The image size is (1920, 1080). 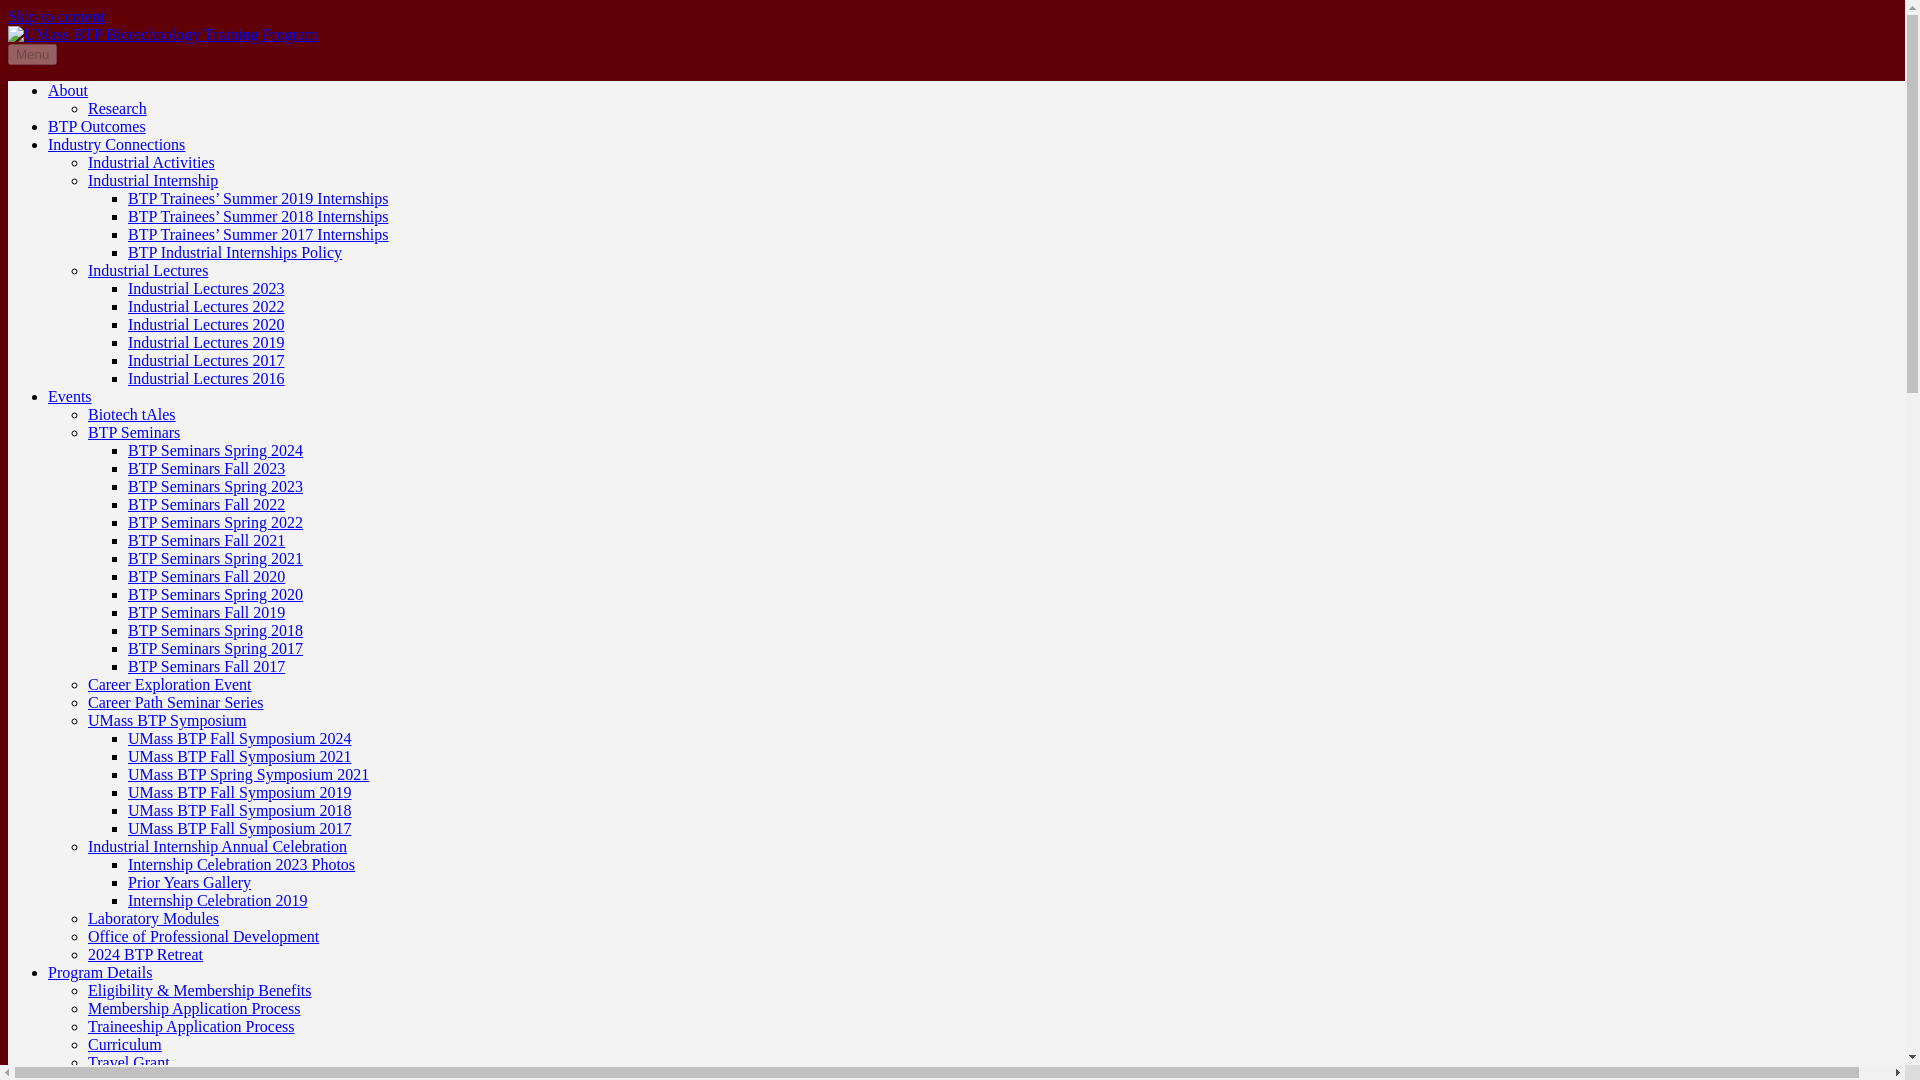 What do you see at coordinates (216, 558) in the screenshot?
I see `BTP Seminars Spring 2021` at bounding box center [216, 558].